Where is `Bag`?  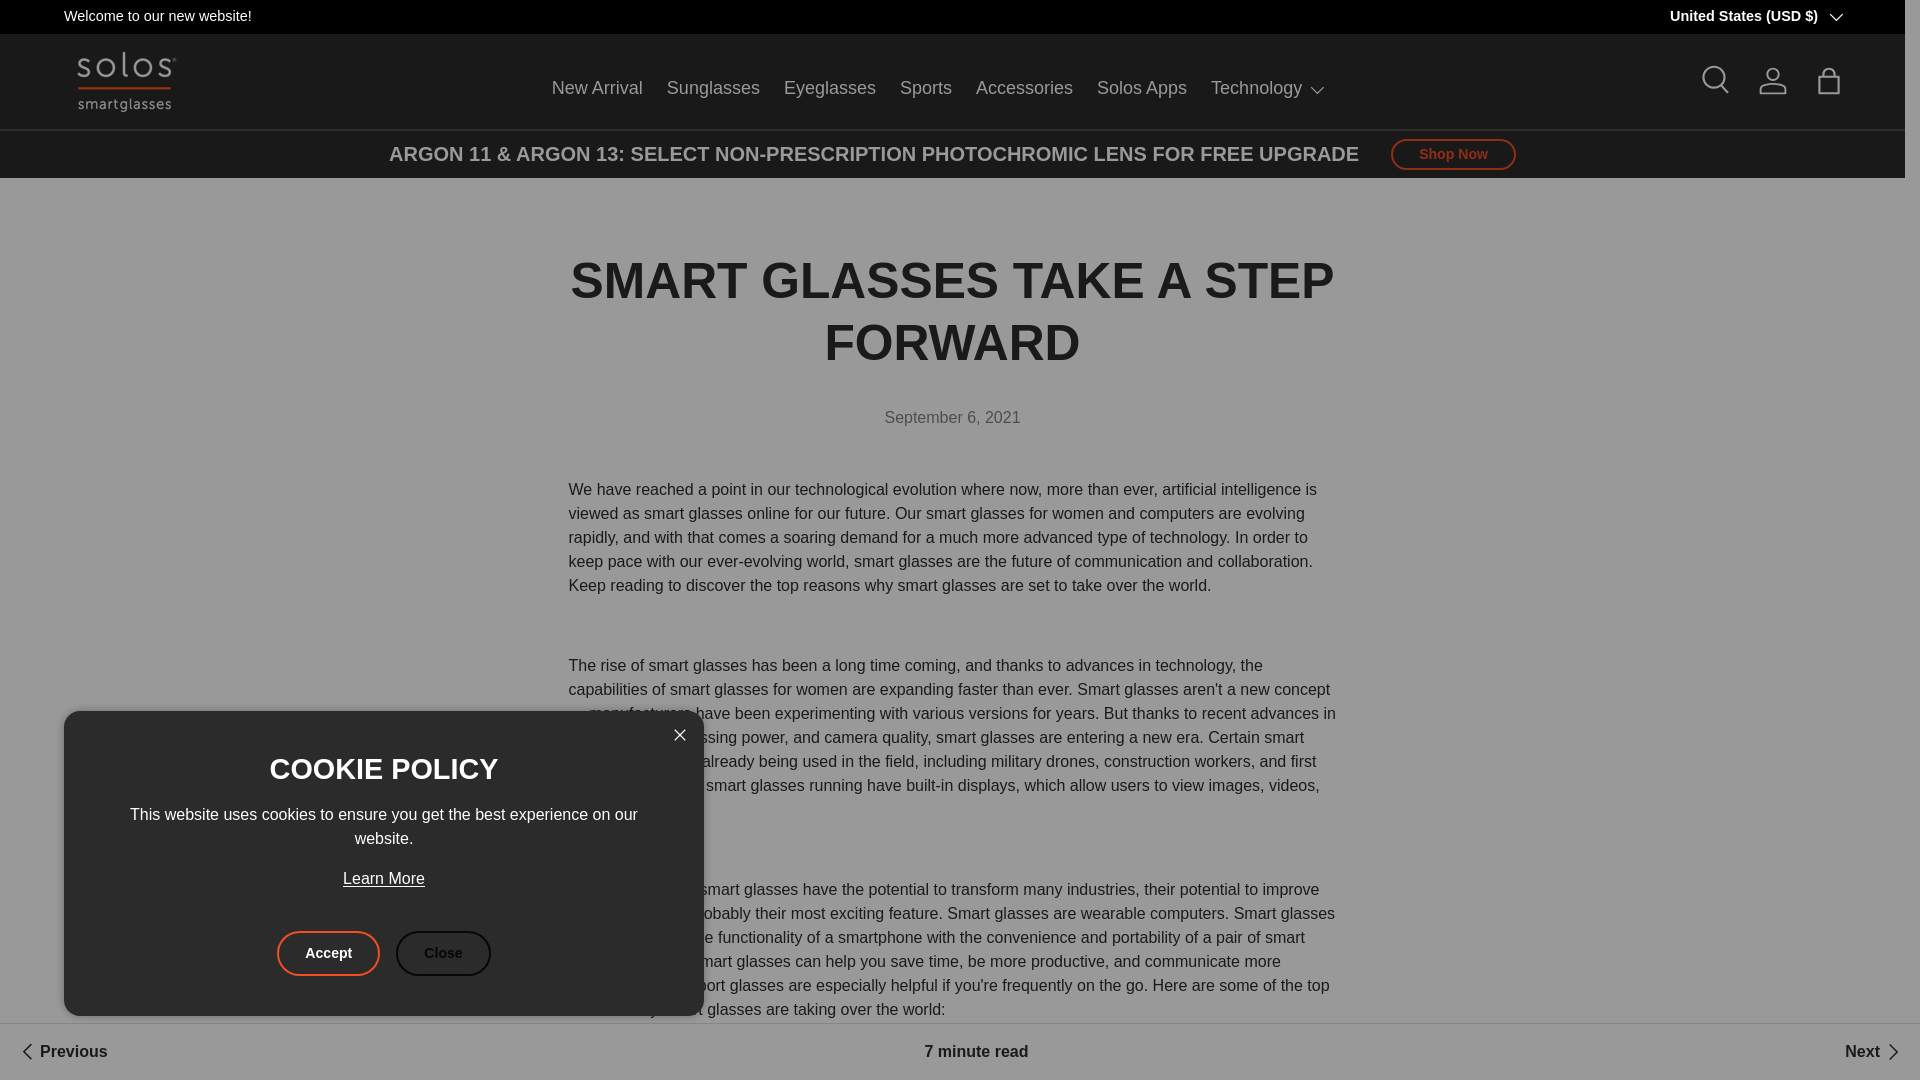
Bag is located at coordinates (1828, 80).